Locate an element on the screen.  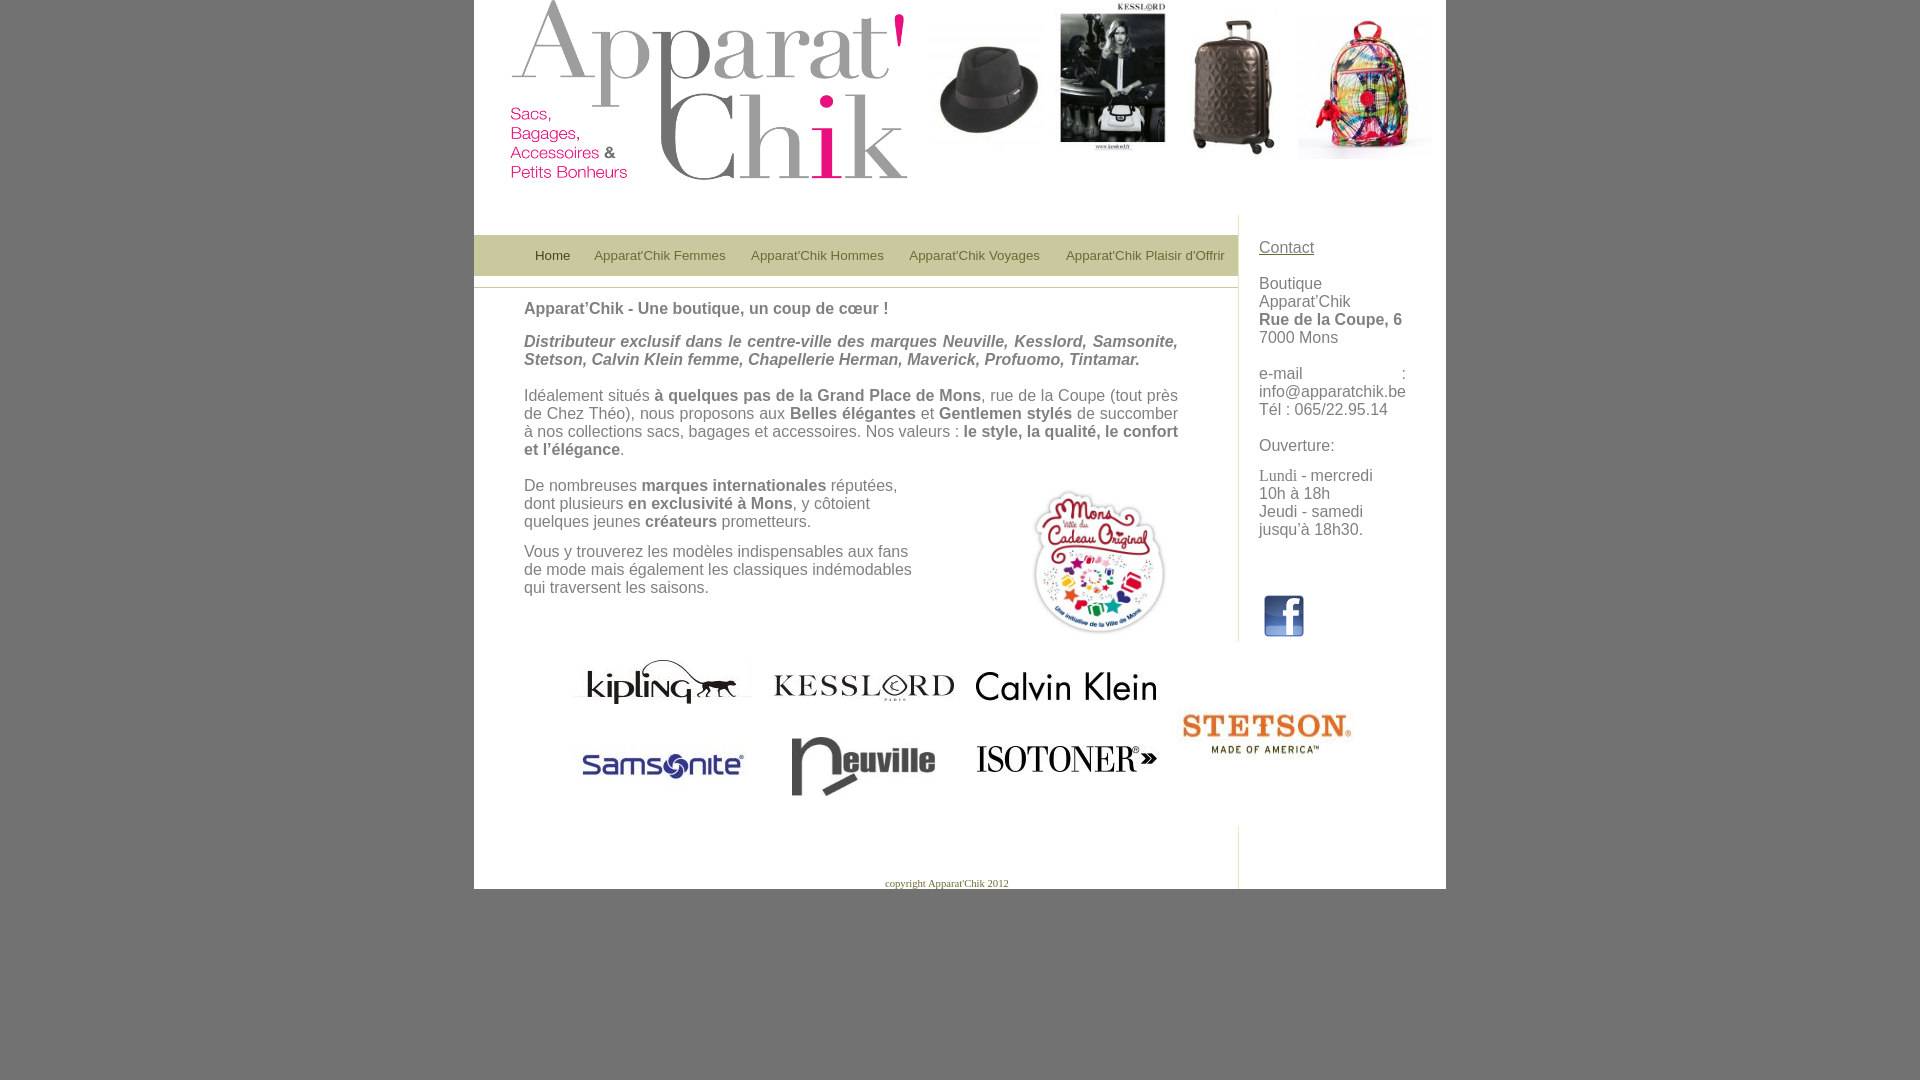
Apparat'Chik Plaisir d'Offrir is located at coordinates (1146, 256).